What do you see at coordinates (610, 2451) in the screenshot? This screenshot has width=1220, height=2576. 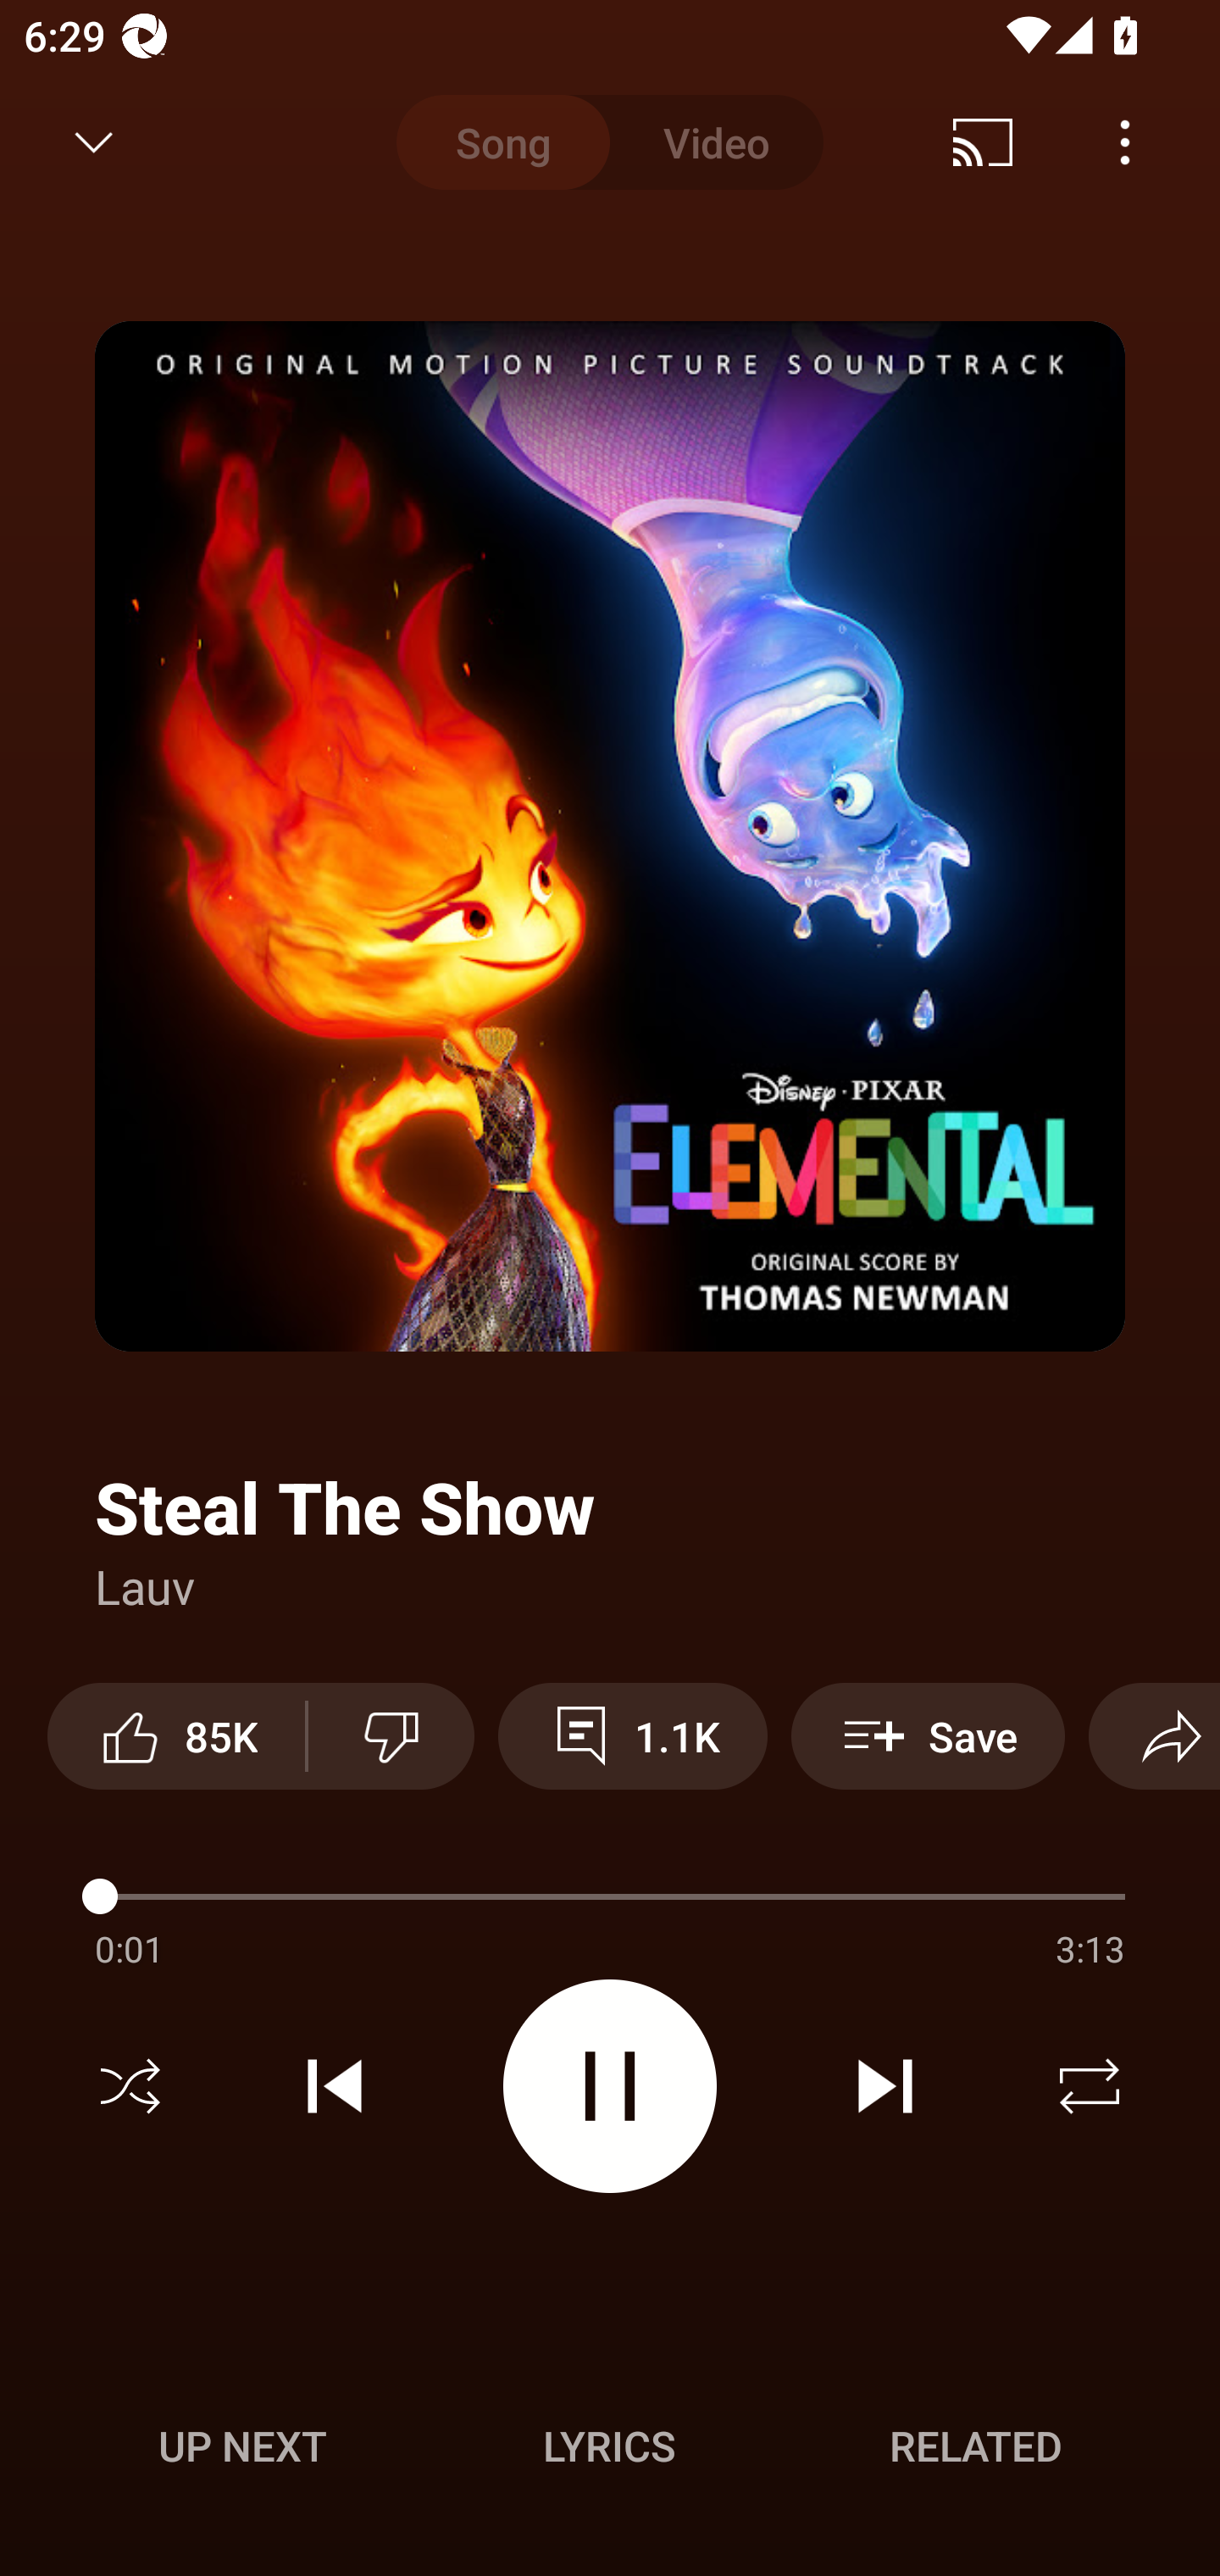 I see `Up next UP NEXT Lyrics LYRICS Related RELATED` at bounding box center [610, 2451].